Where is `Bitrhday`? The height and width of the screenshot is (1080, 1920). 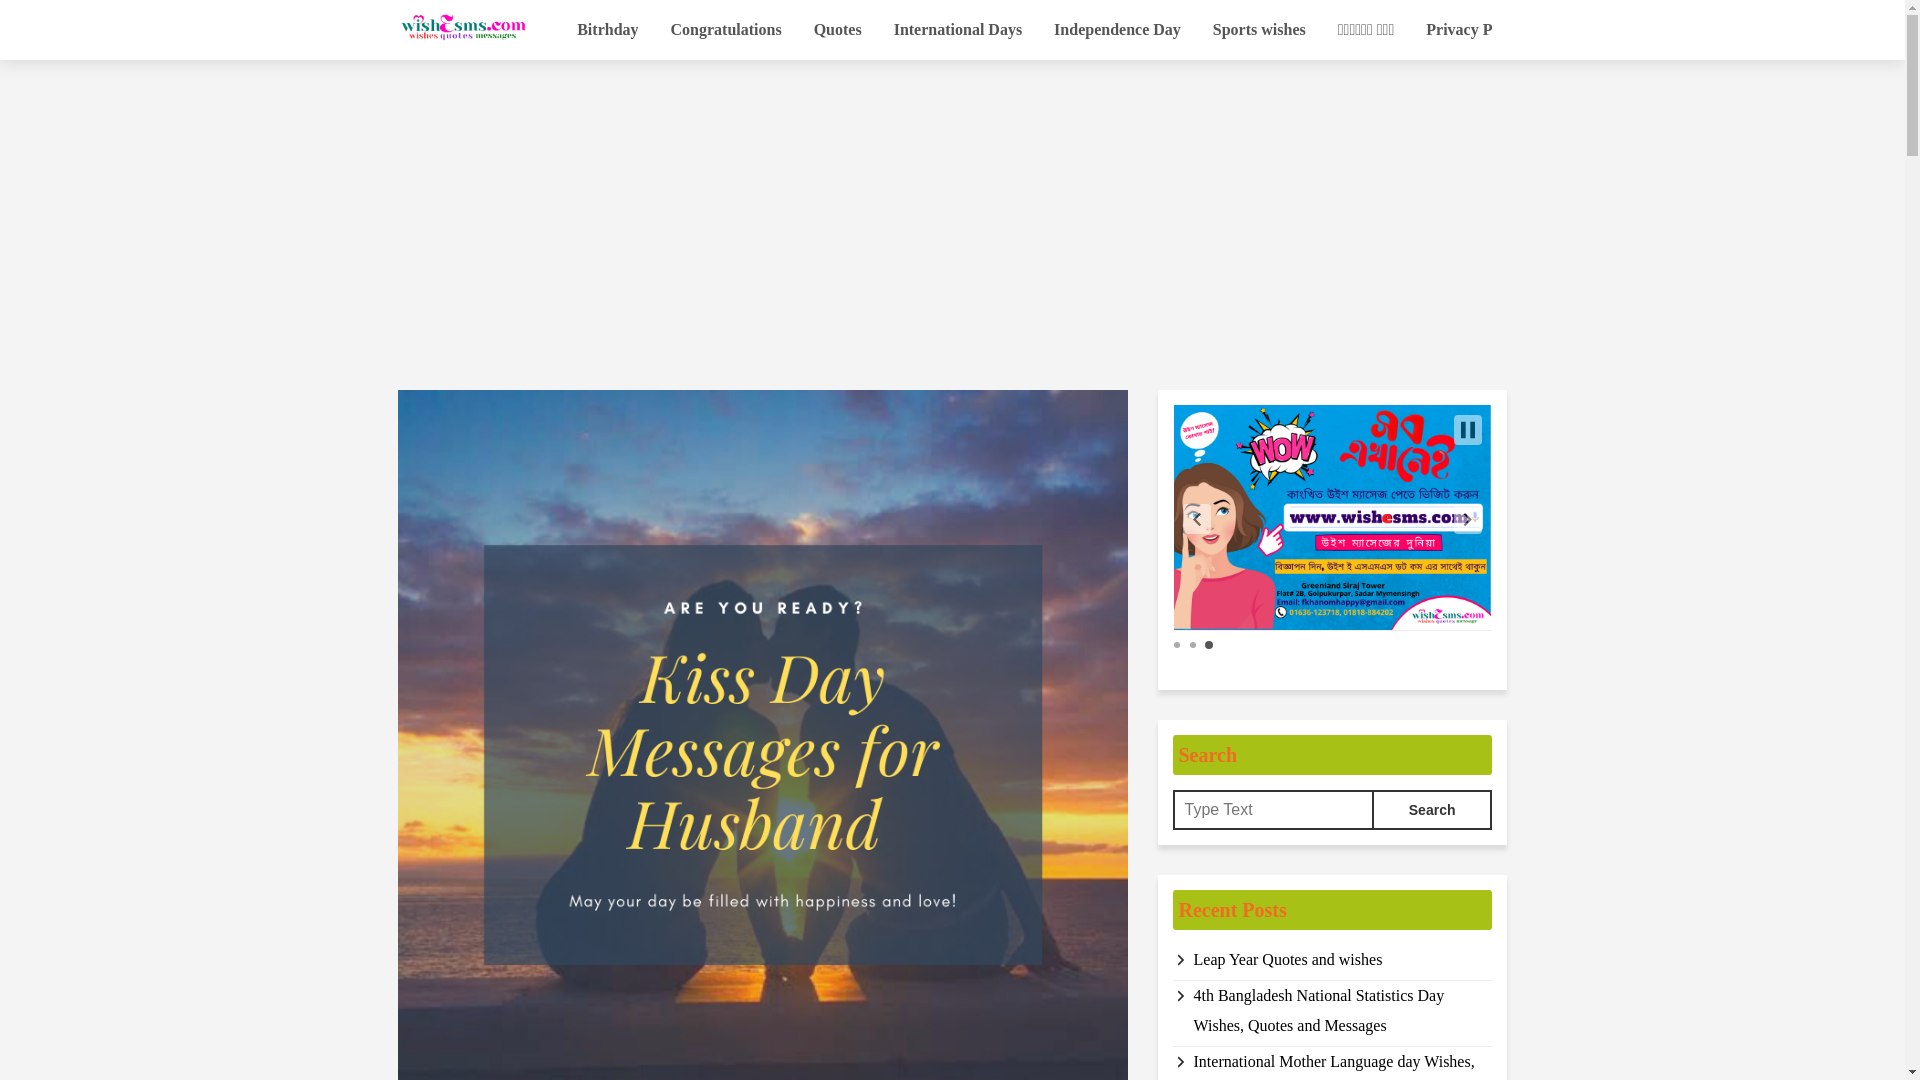
Bitrhday is located at coordinates (607, 30).